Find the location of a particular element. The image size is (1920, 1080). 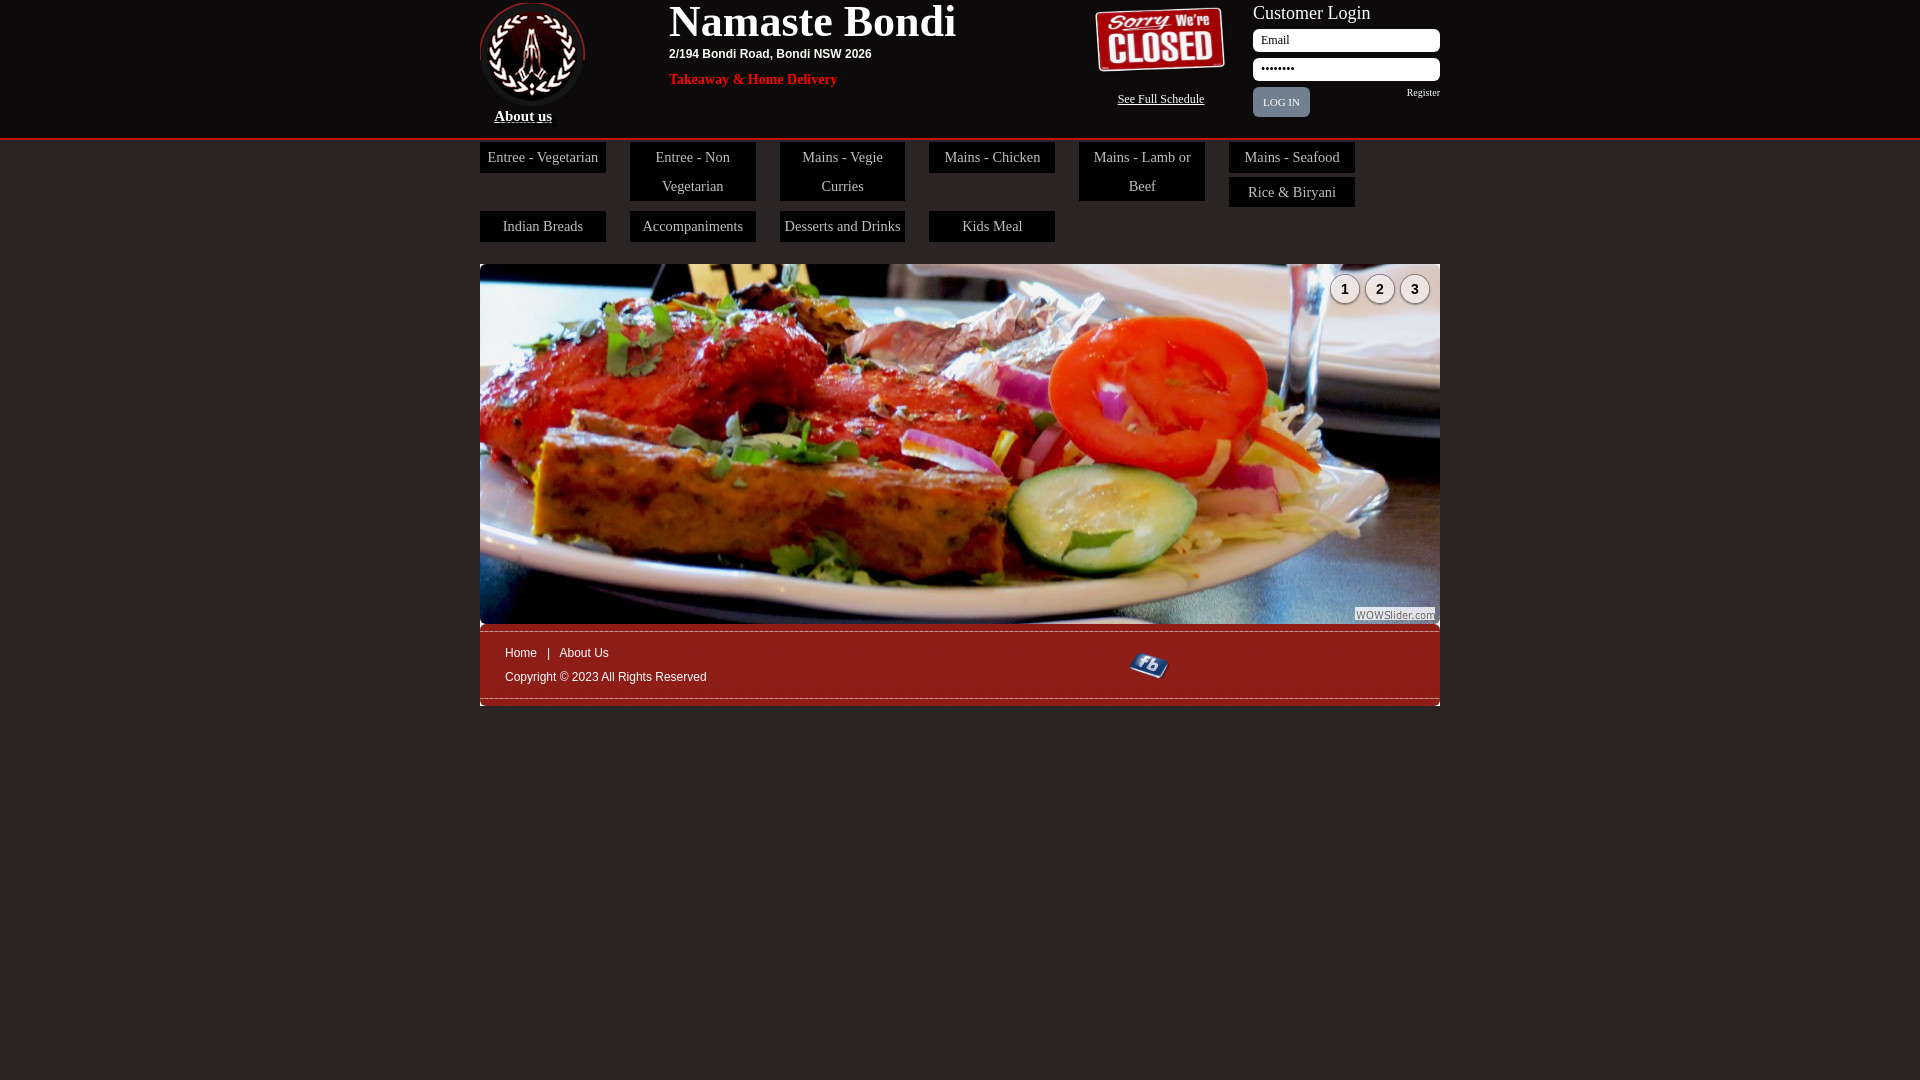

Mains - Chicken is located at coordinates (992, 158).